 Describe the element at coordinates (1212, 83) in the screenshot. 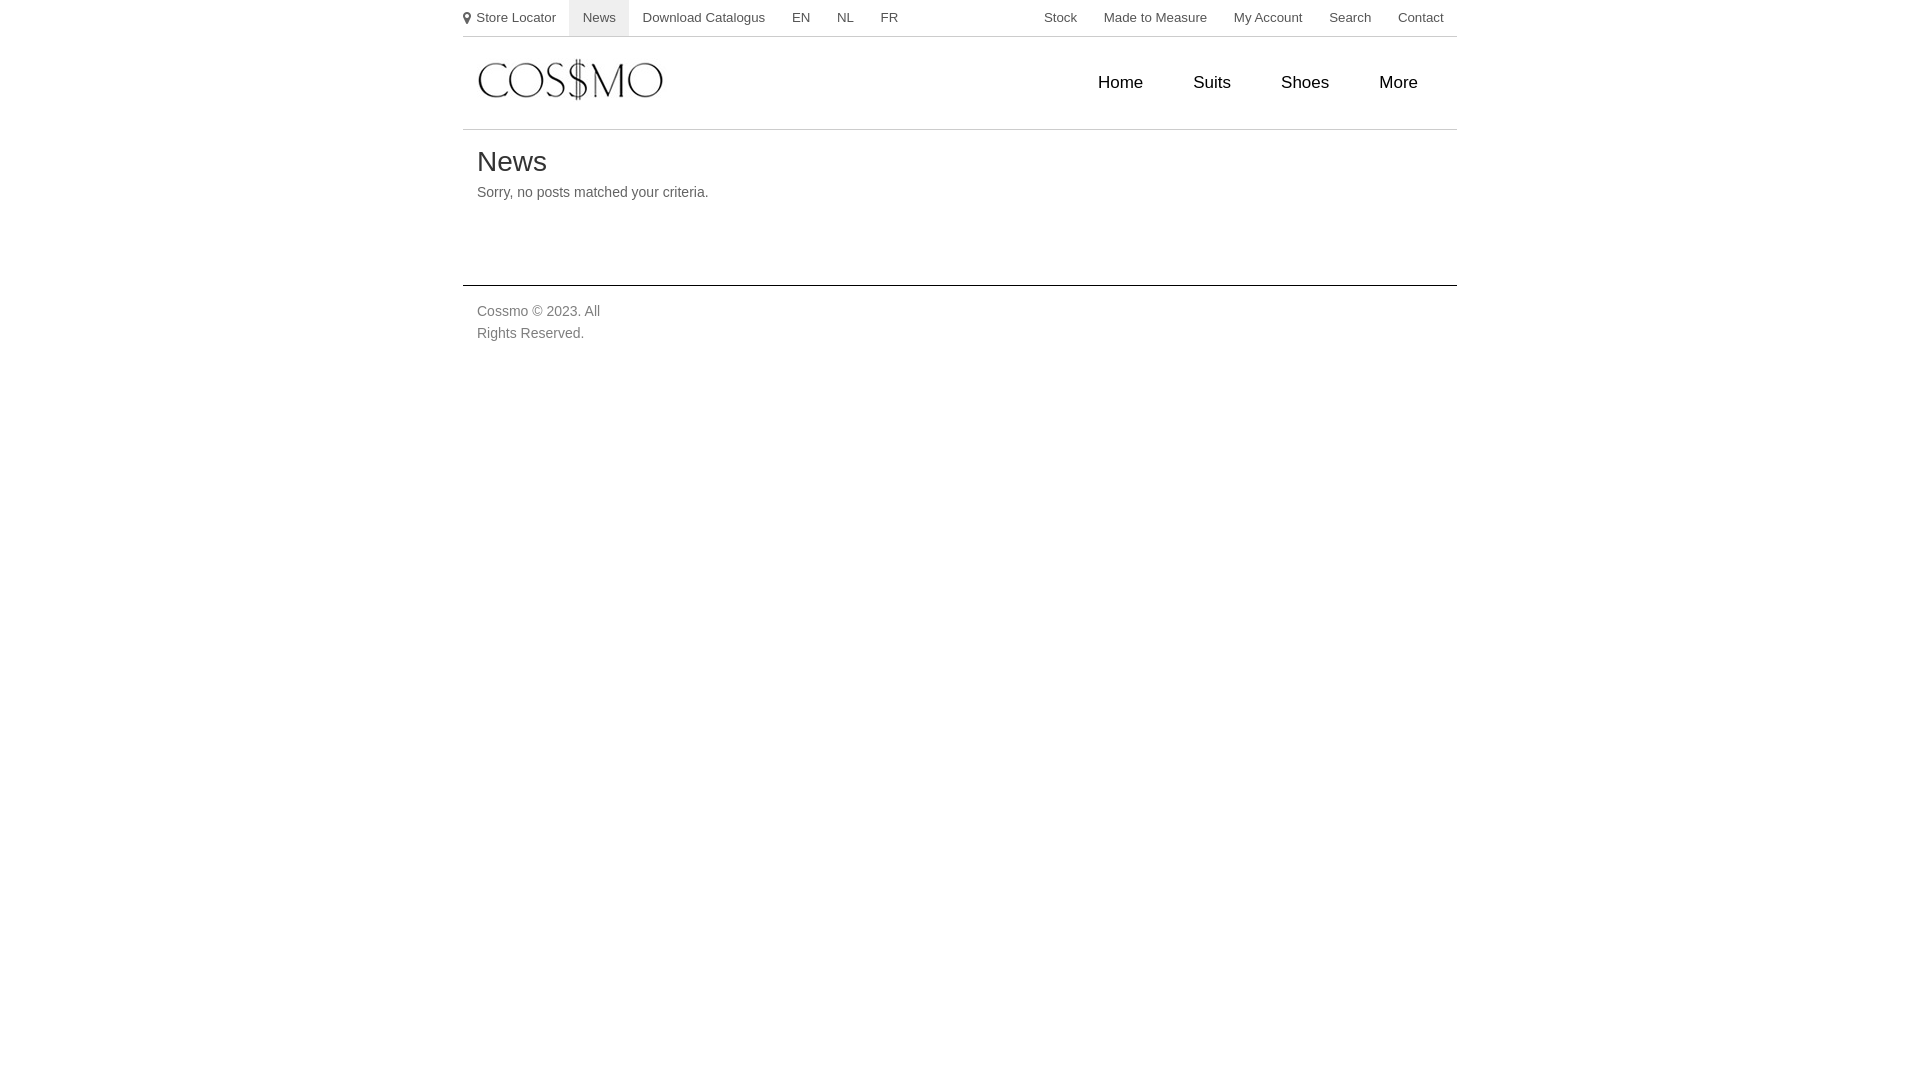

I see `Suits` at that location.